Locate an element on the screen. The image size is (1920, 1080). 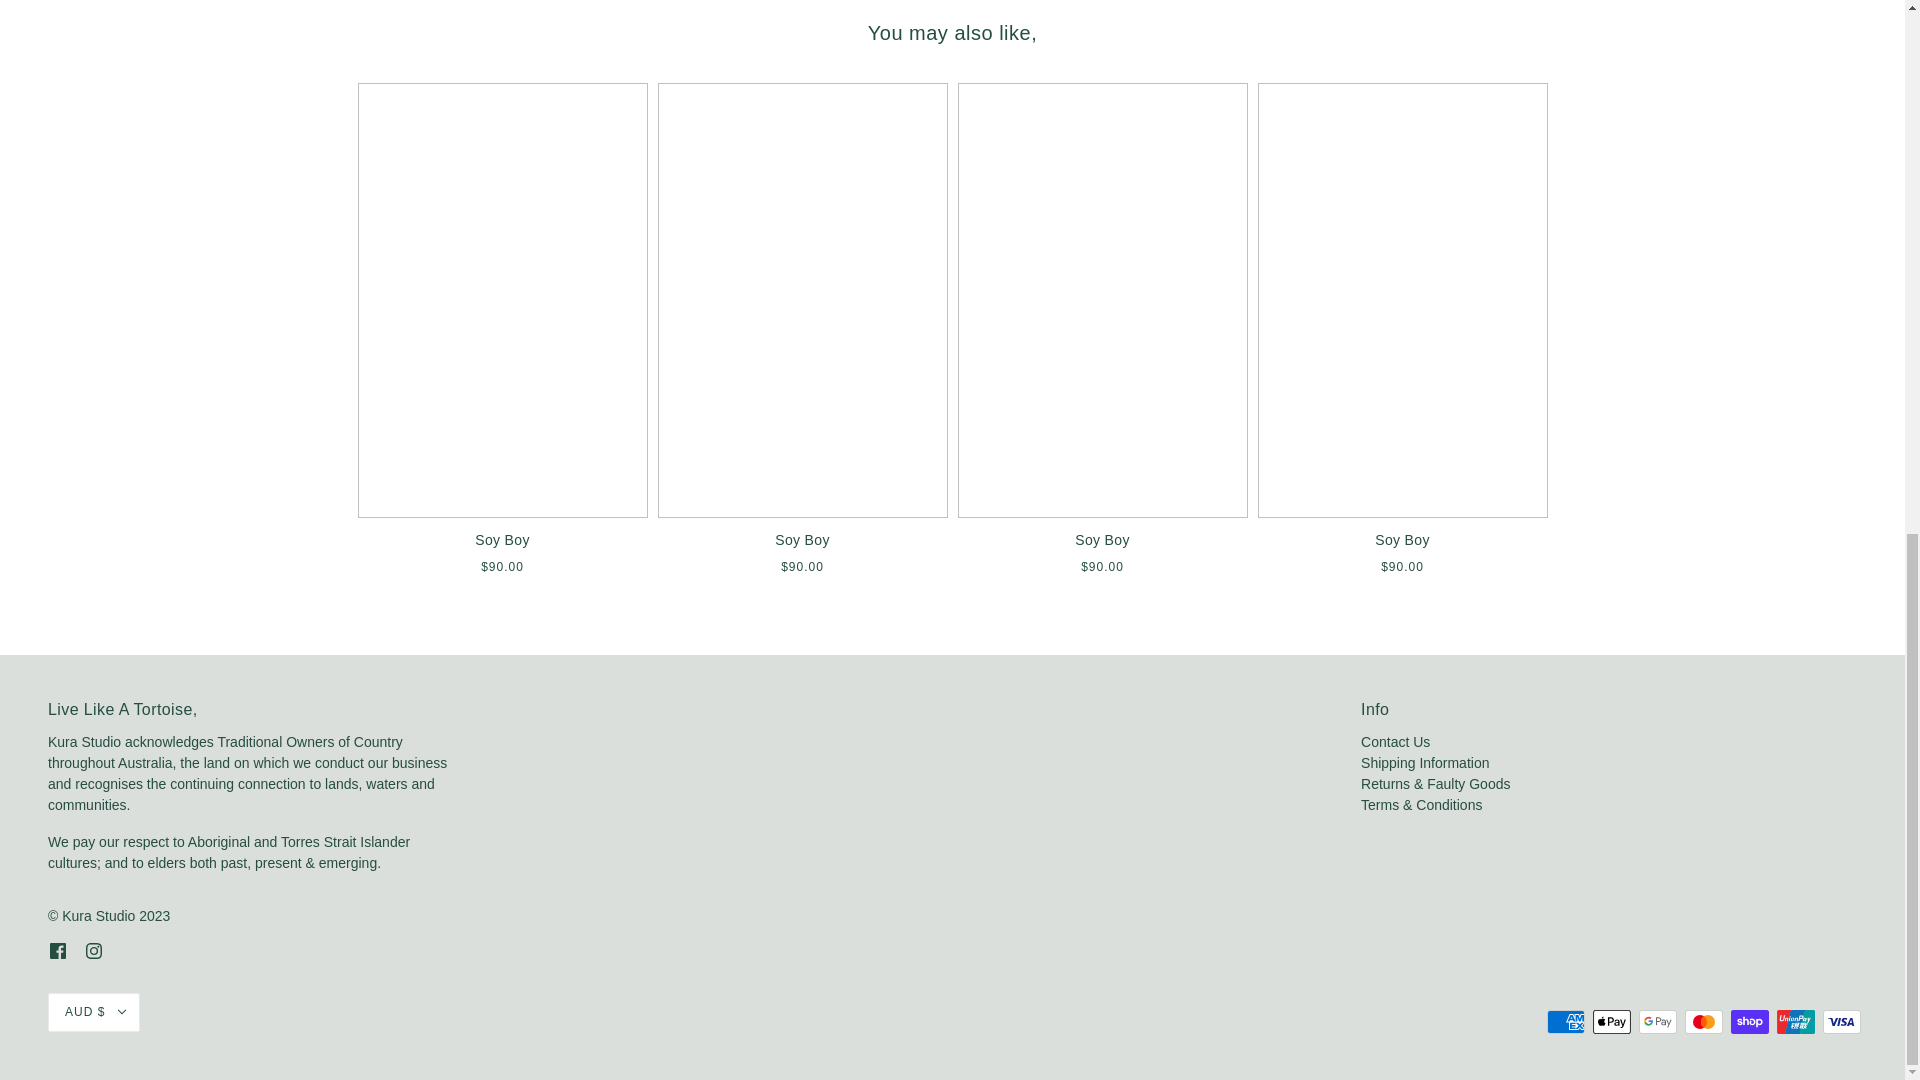
Google Pay is located at coordinates (1658, 1021).